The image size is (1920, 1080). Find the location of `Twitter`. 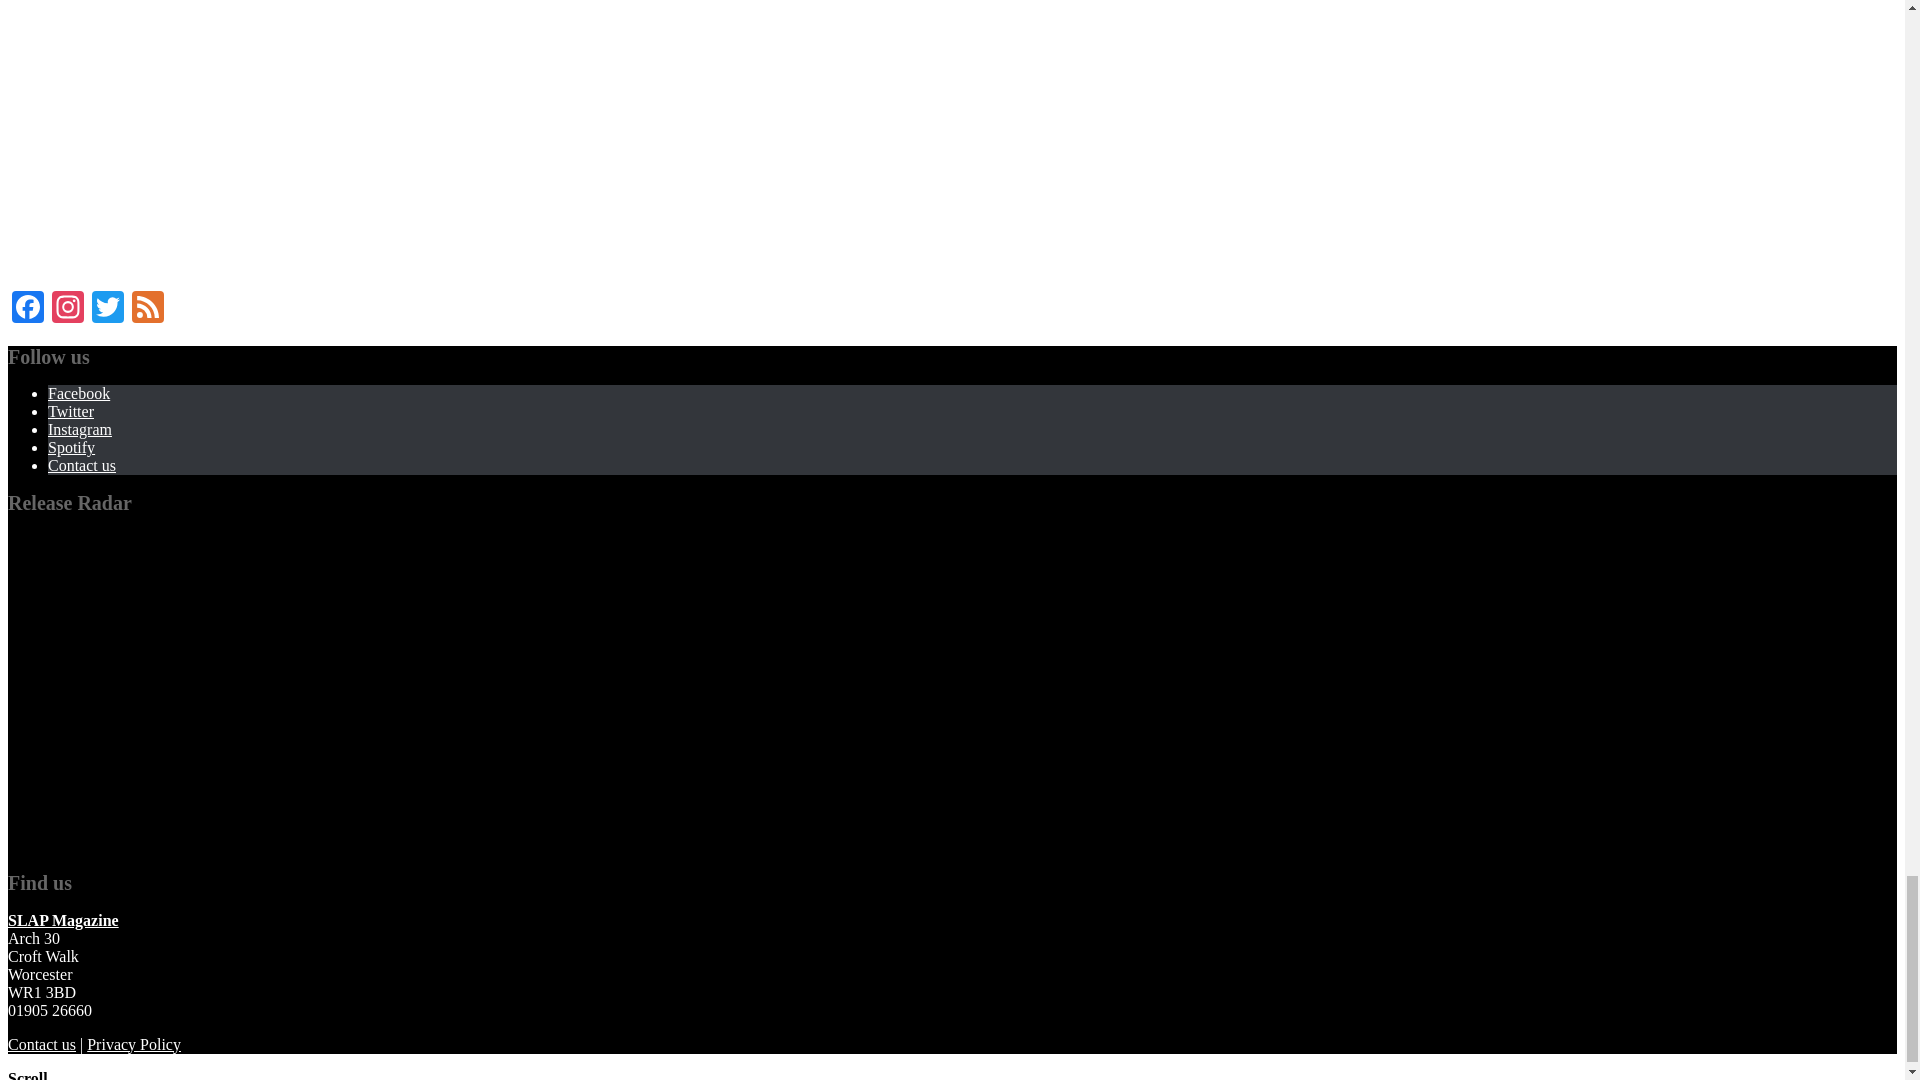

Twitter is located at coordinates (108, 309).